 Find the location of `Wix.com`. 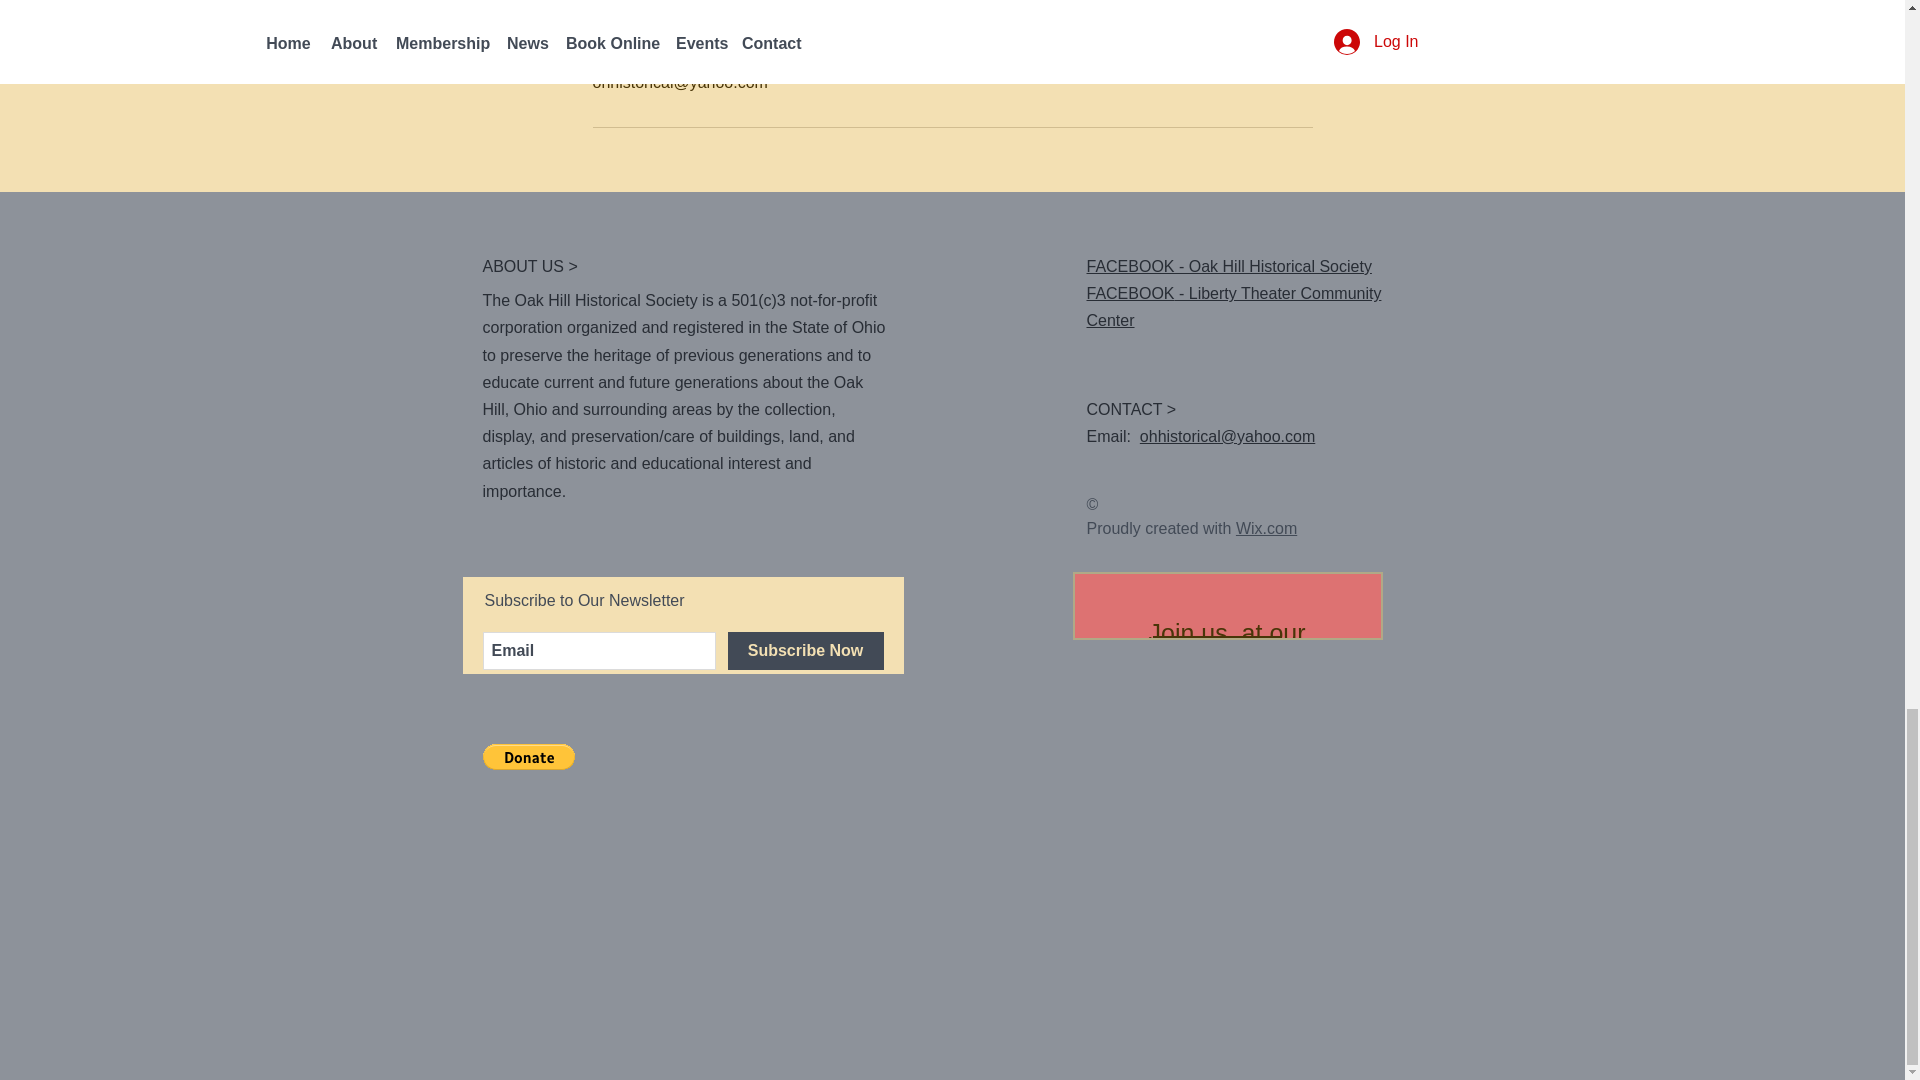

Wix.com is located at coordinates (1266, 528).